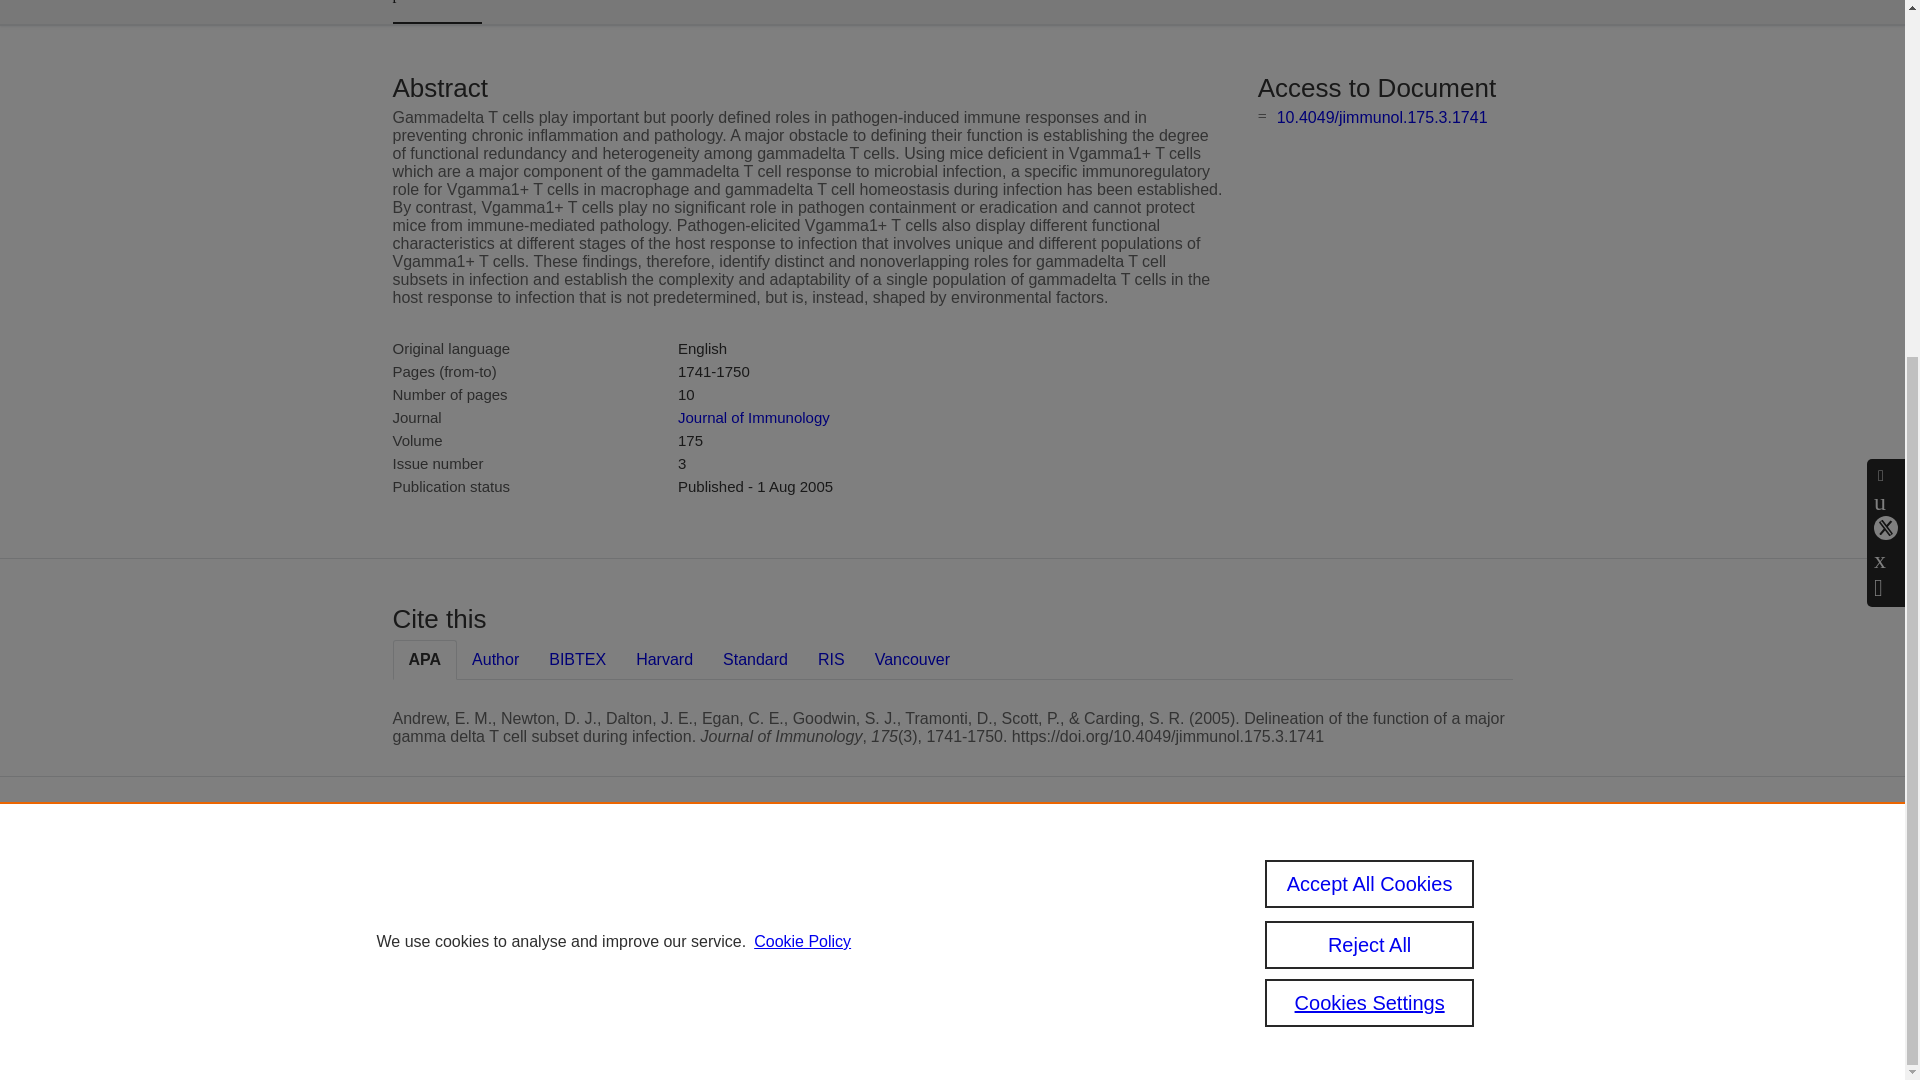 The height and width of the screenshot is (1080, 1920). I want to click on Cookies Settings, so click(780, 1002).